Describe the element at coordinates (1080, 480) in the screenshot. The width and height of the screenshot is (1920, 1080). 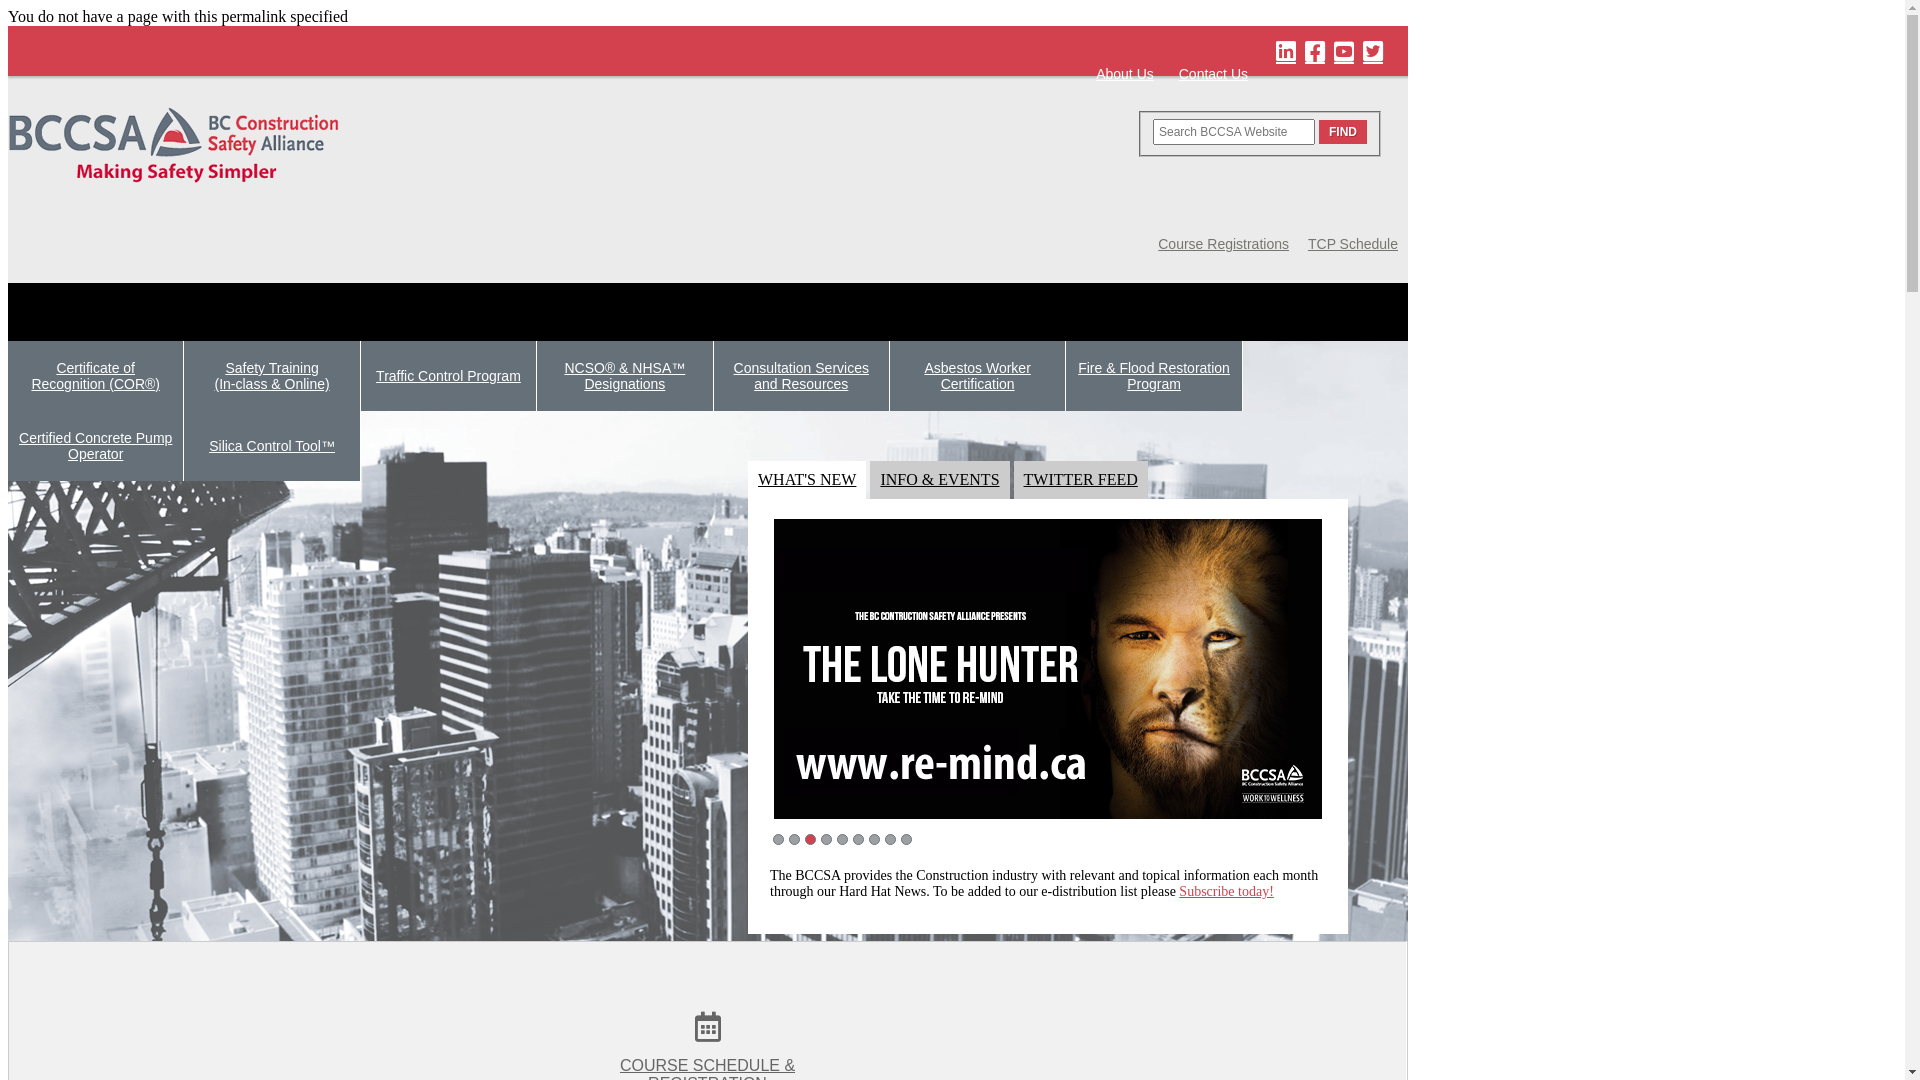
I see `TWITTER FEED` at that location.